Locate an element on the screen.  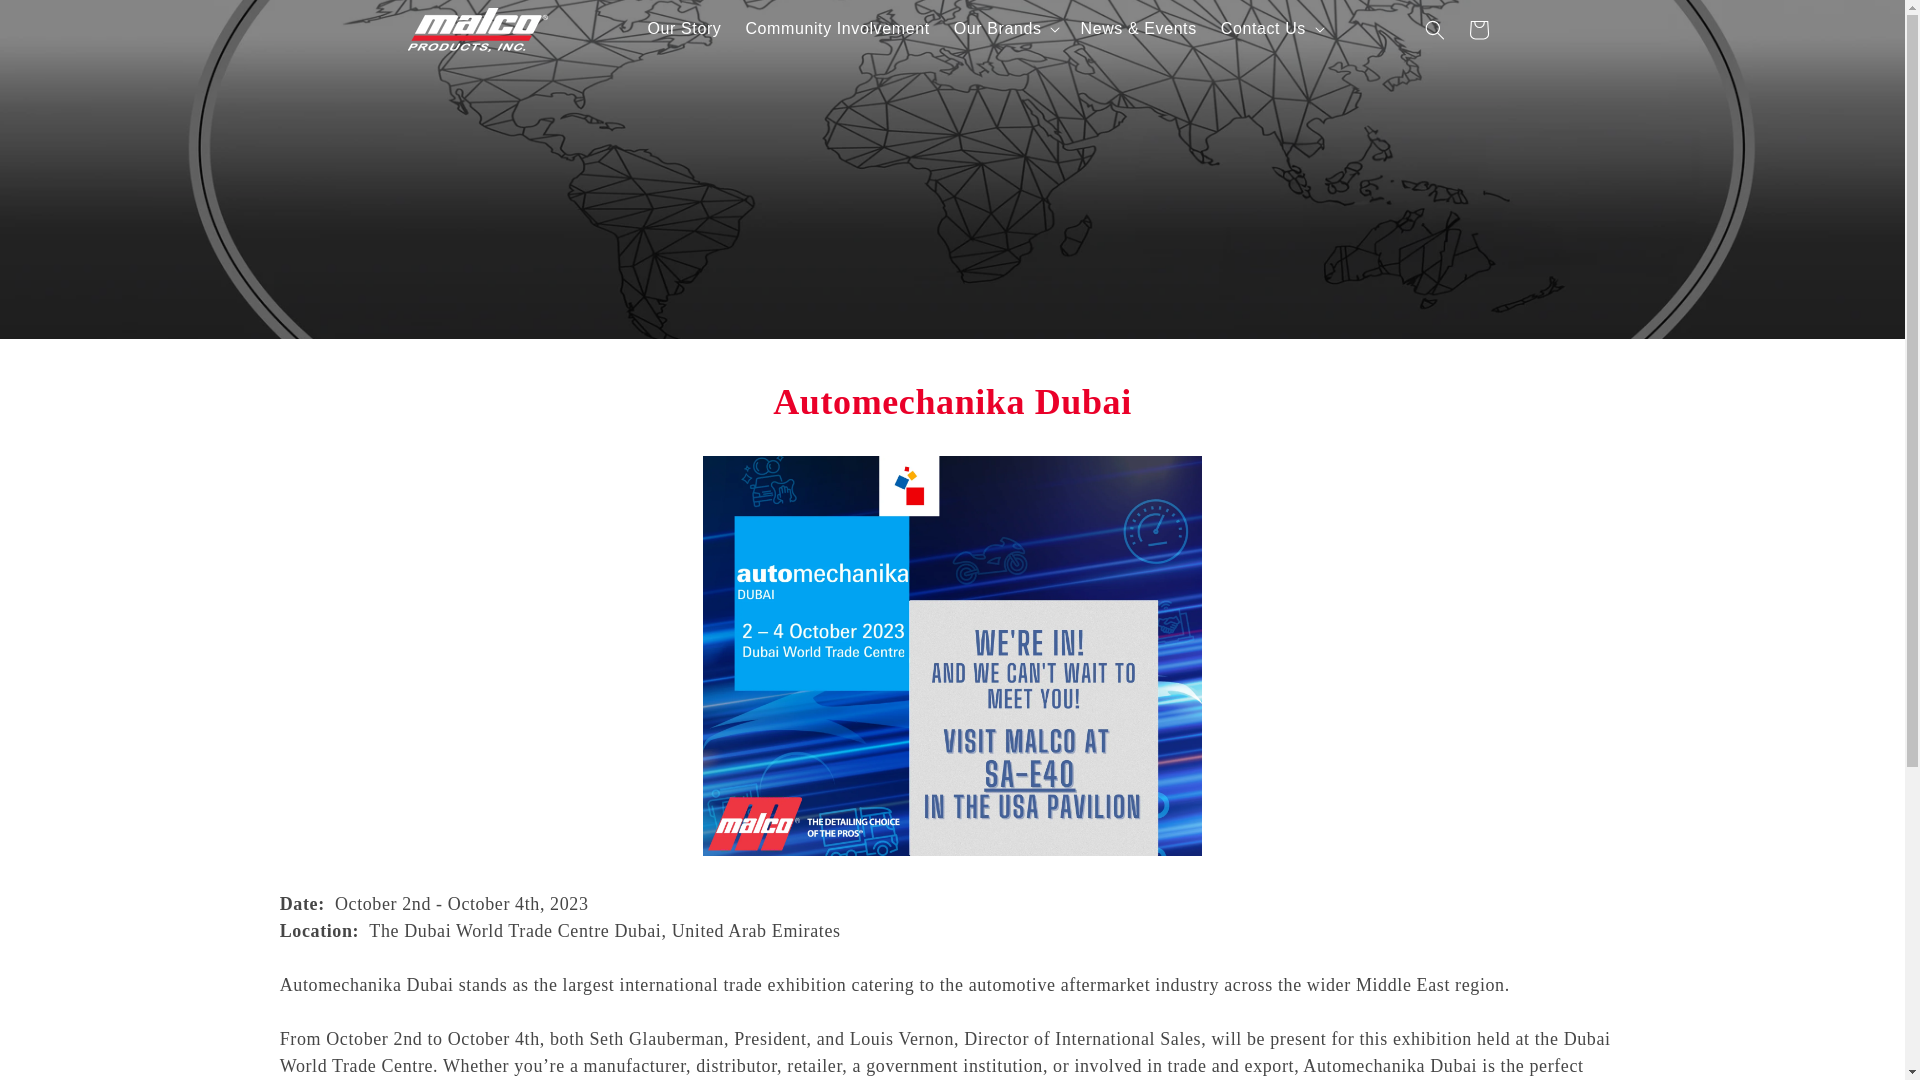
Cart is located at coordinates (1479, 29).